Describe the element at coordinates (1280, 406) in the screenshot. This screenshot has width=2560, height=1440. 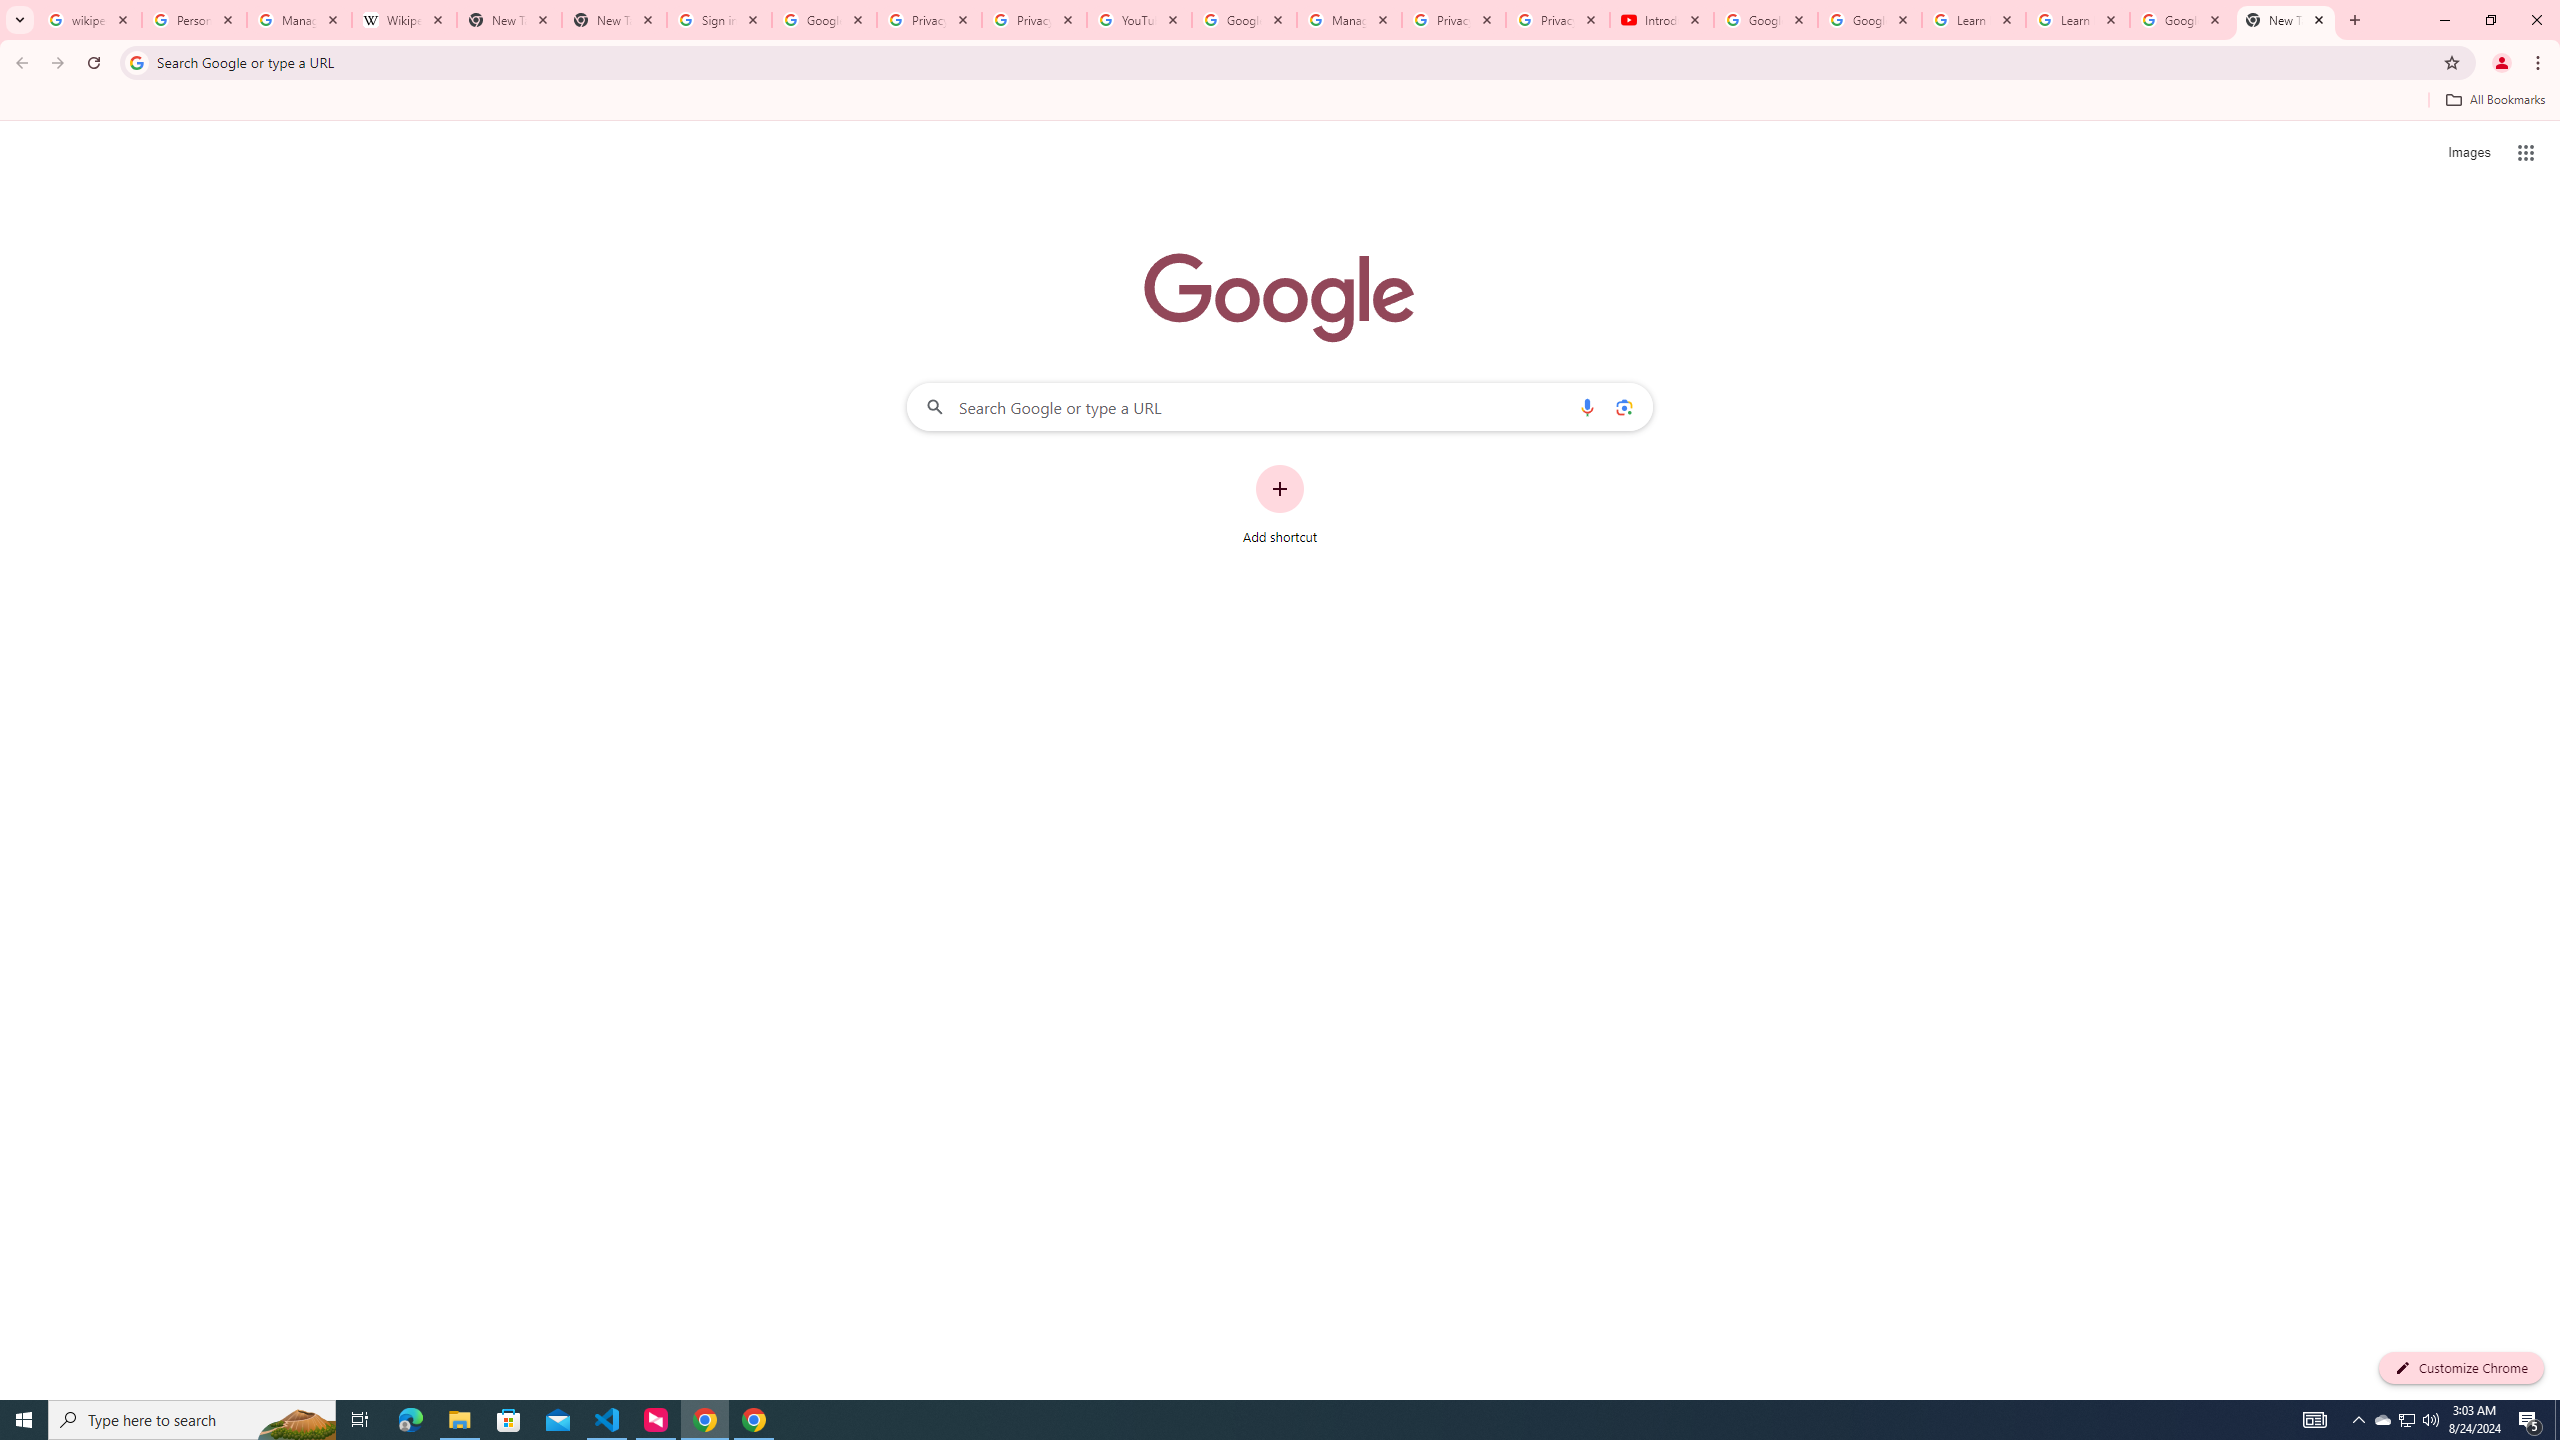
I see `Search Google or type a URL` at that location.